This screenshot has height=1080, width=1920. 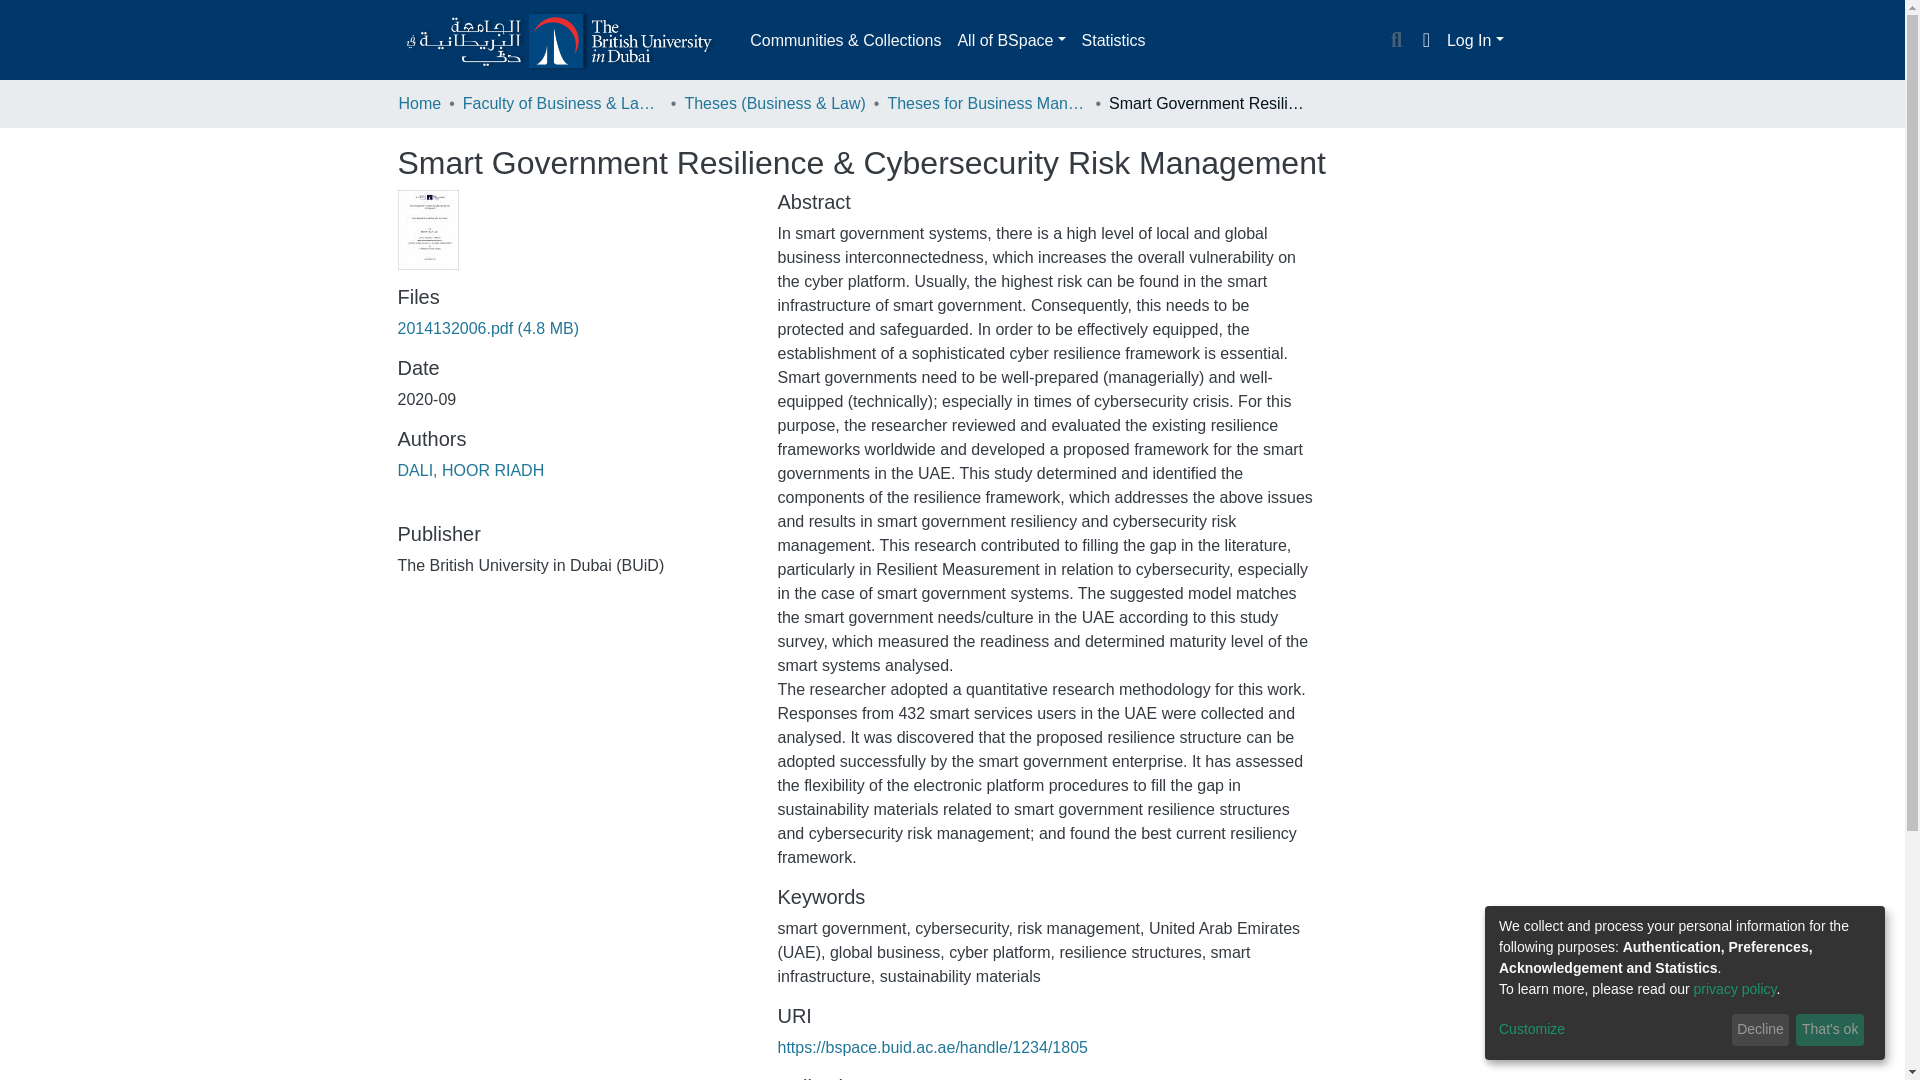 What do you see at coordinates (1426, 40) in the screenshot?
I see `Language switch` at bounding box center [1426, 40].